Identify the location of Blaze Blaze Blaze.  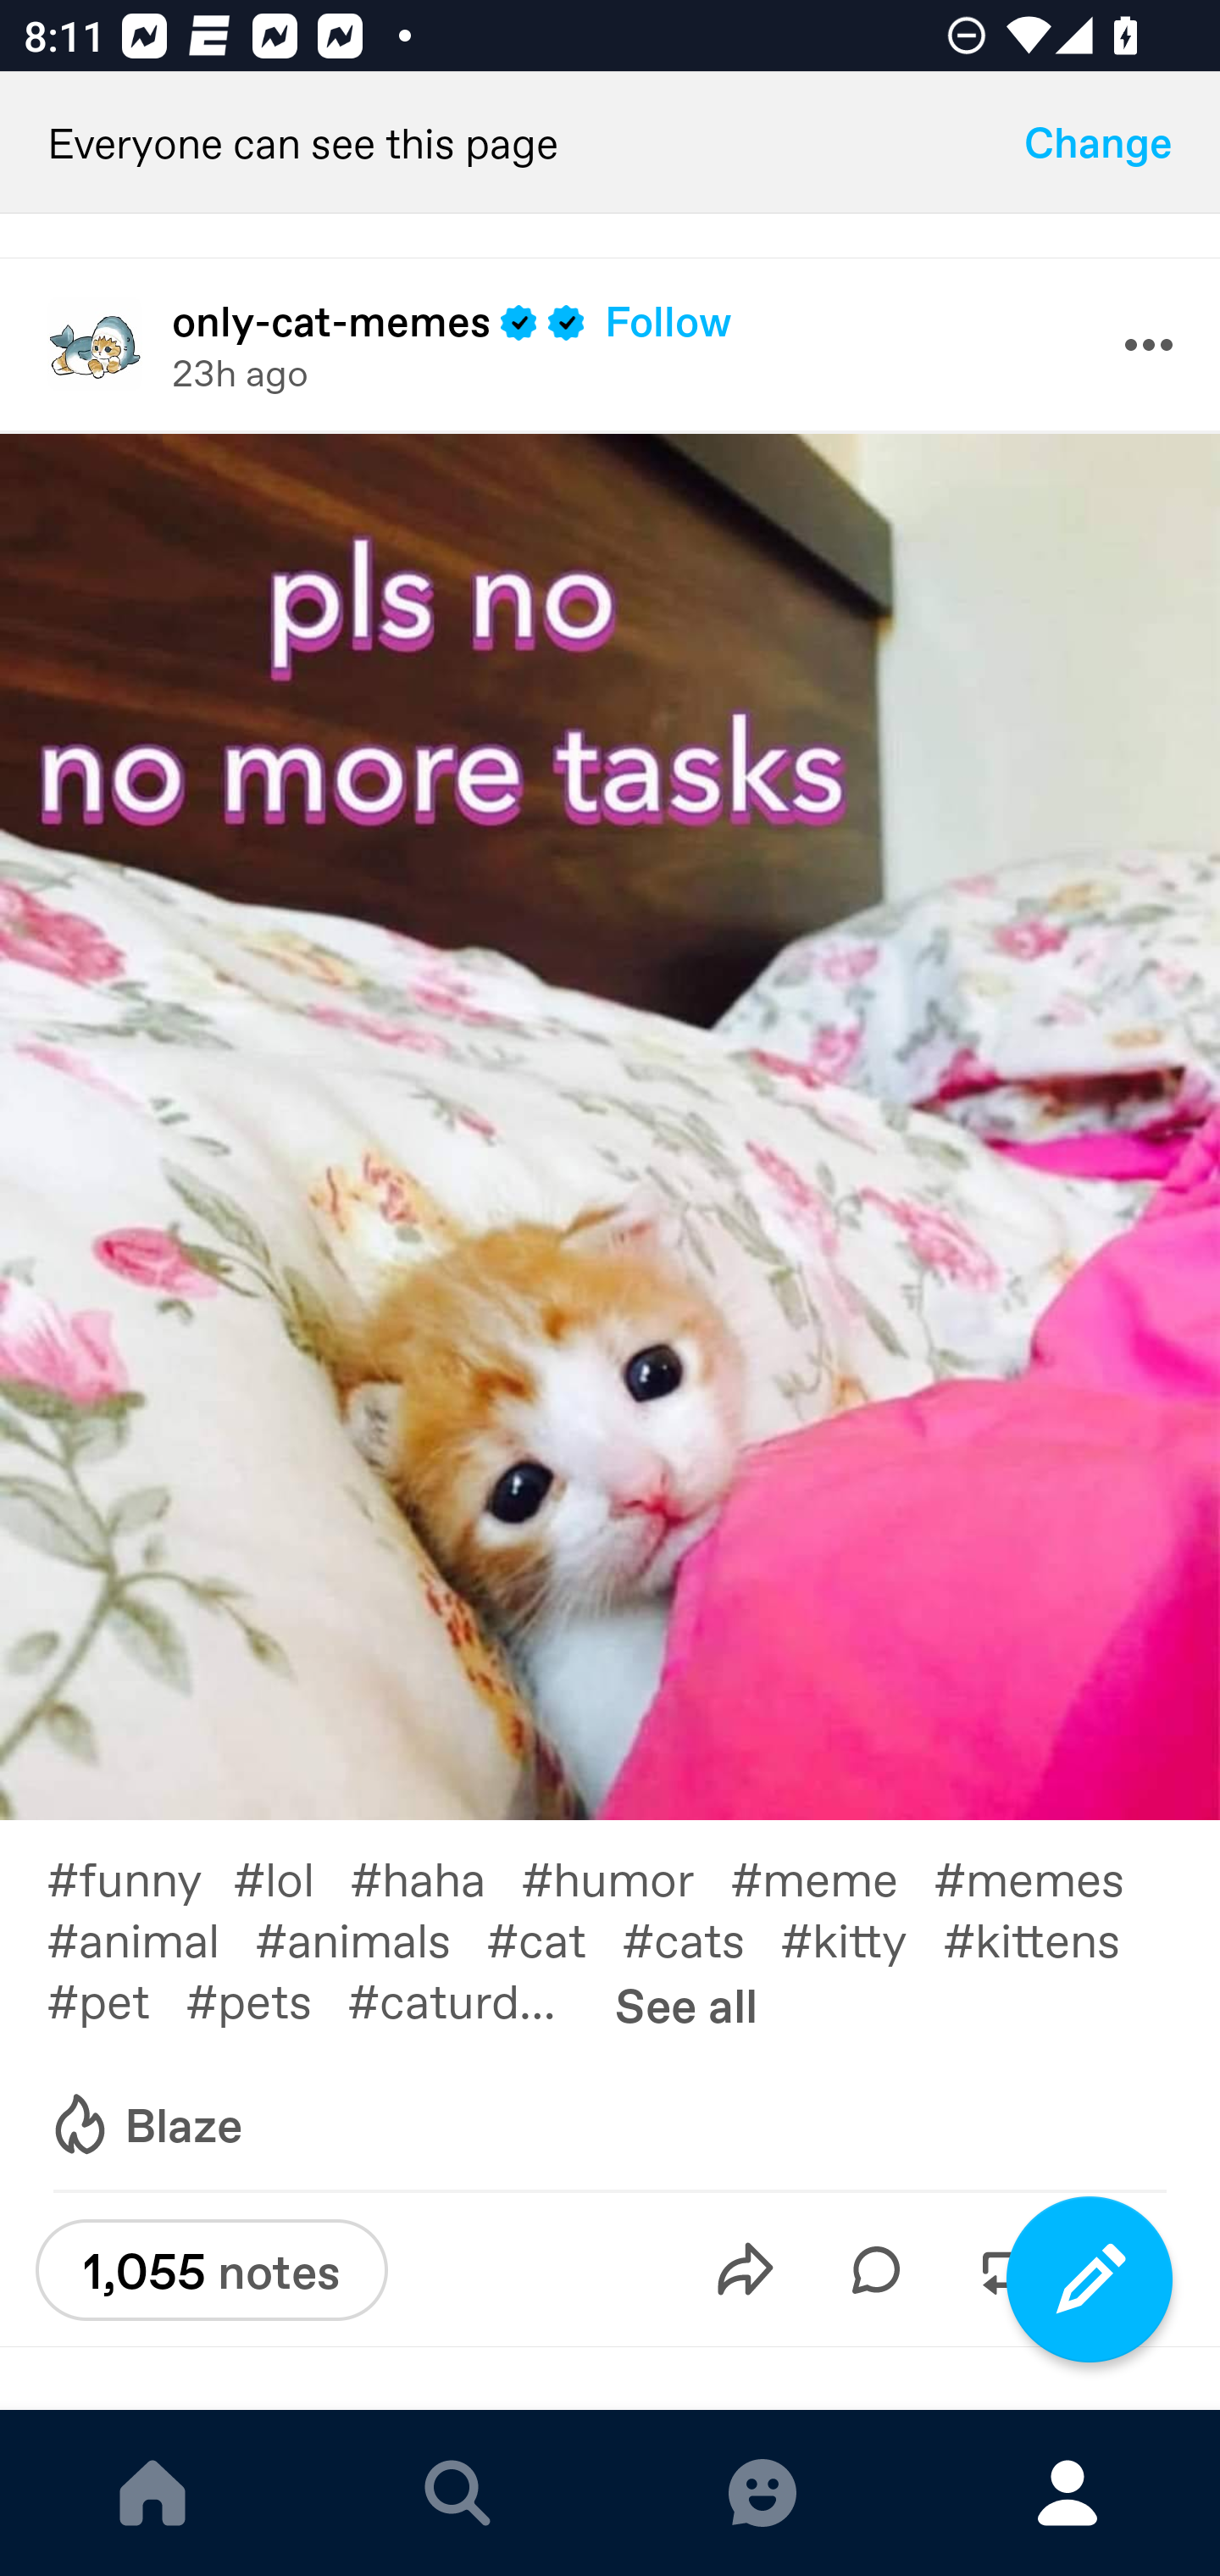
(145, 2125).